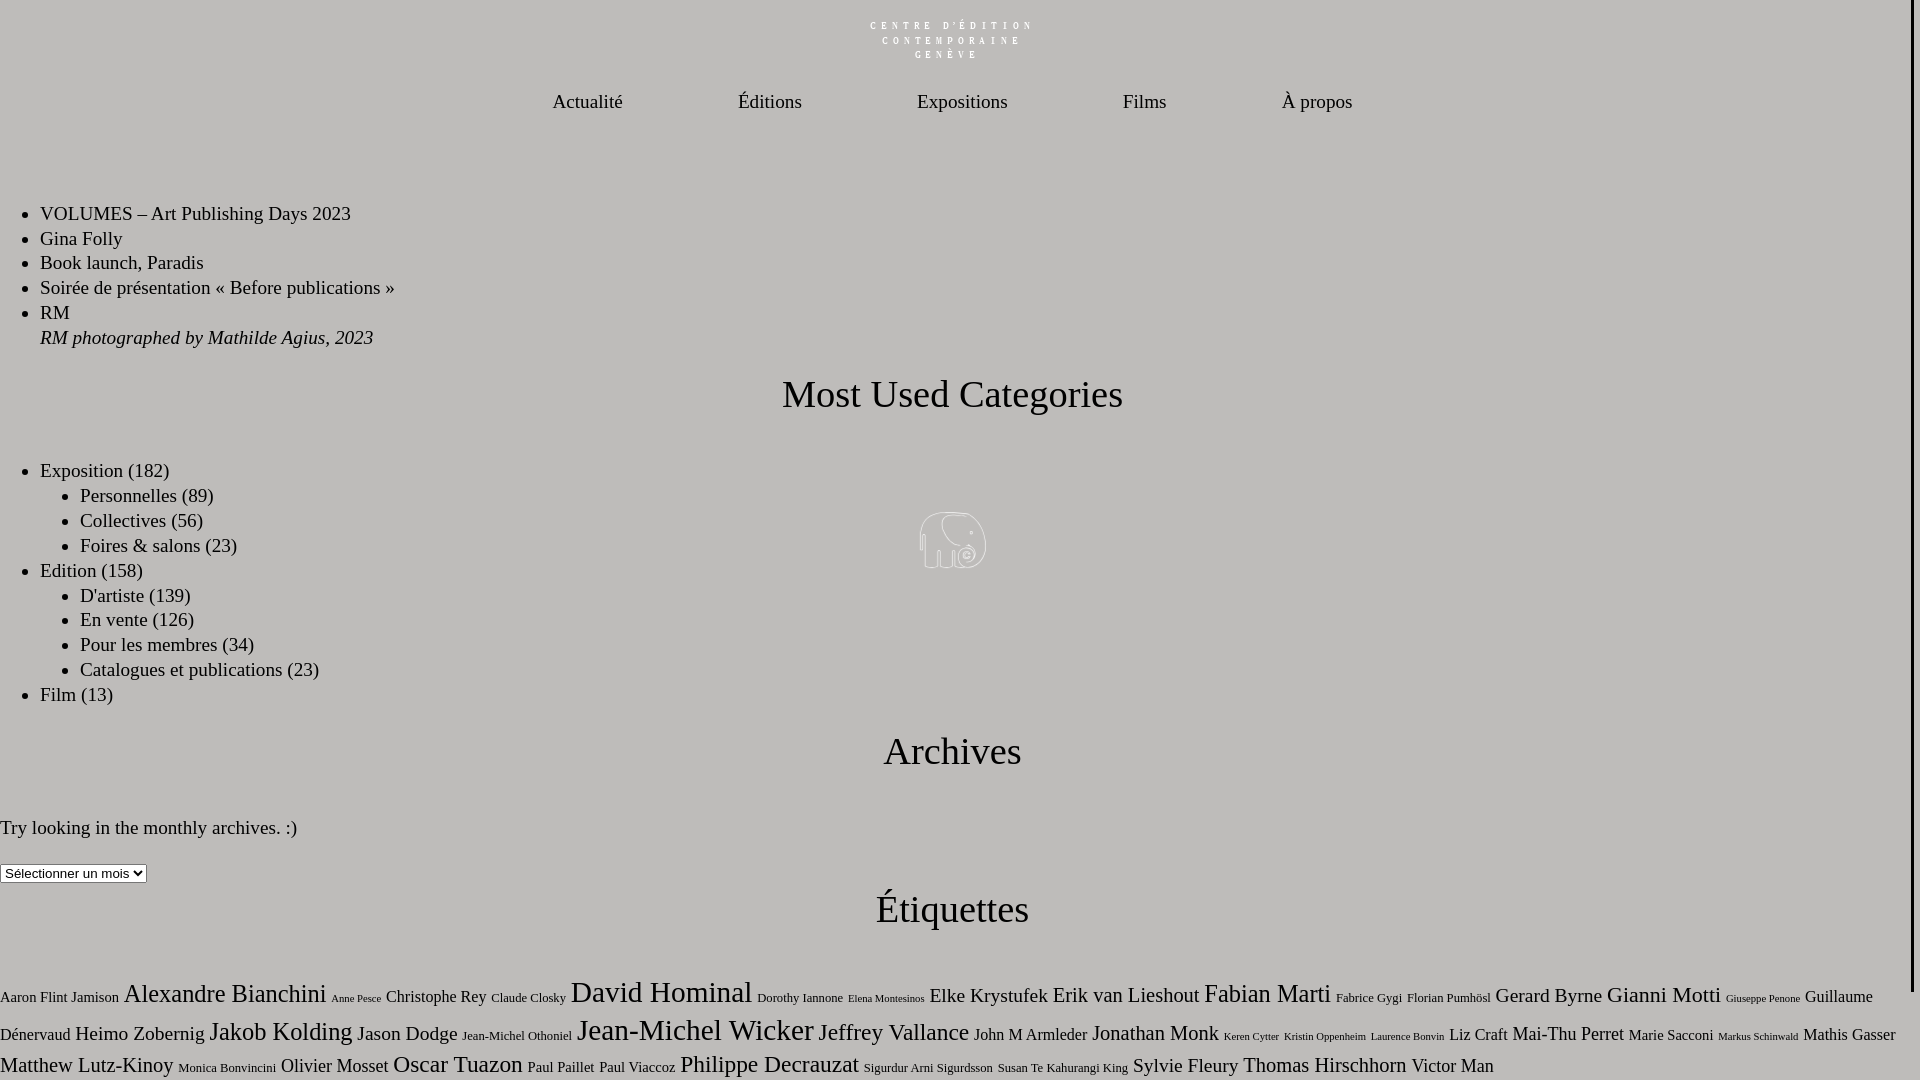 This screenshot has width=1920, height=1080. I want to click on RM
RM photographed by Mathilde Agius, 2023, so click(206, 325).